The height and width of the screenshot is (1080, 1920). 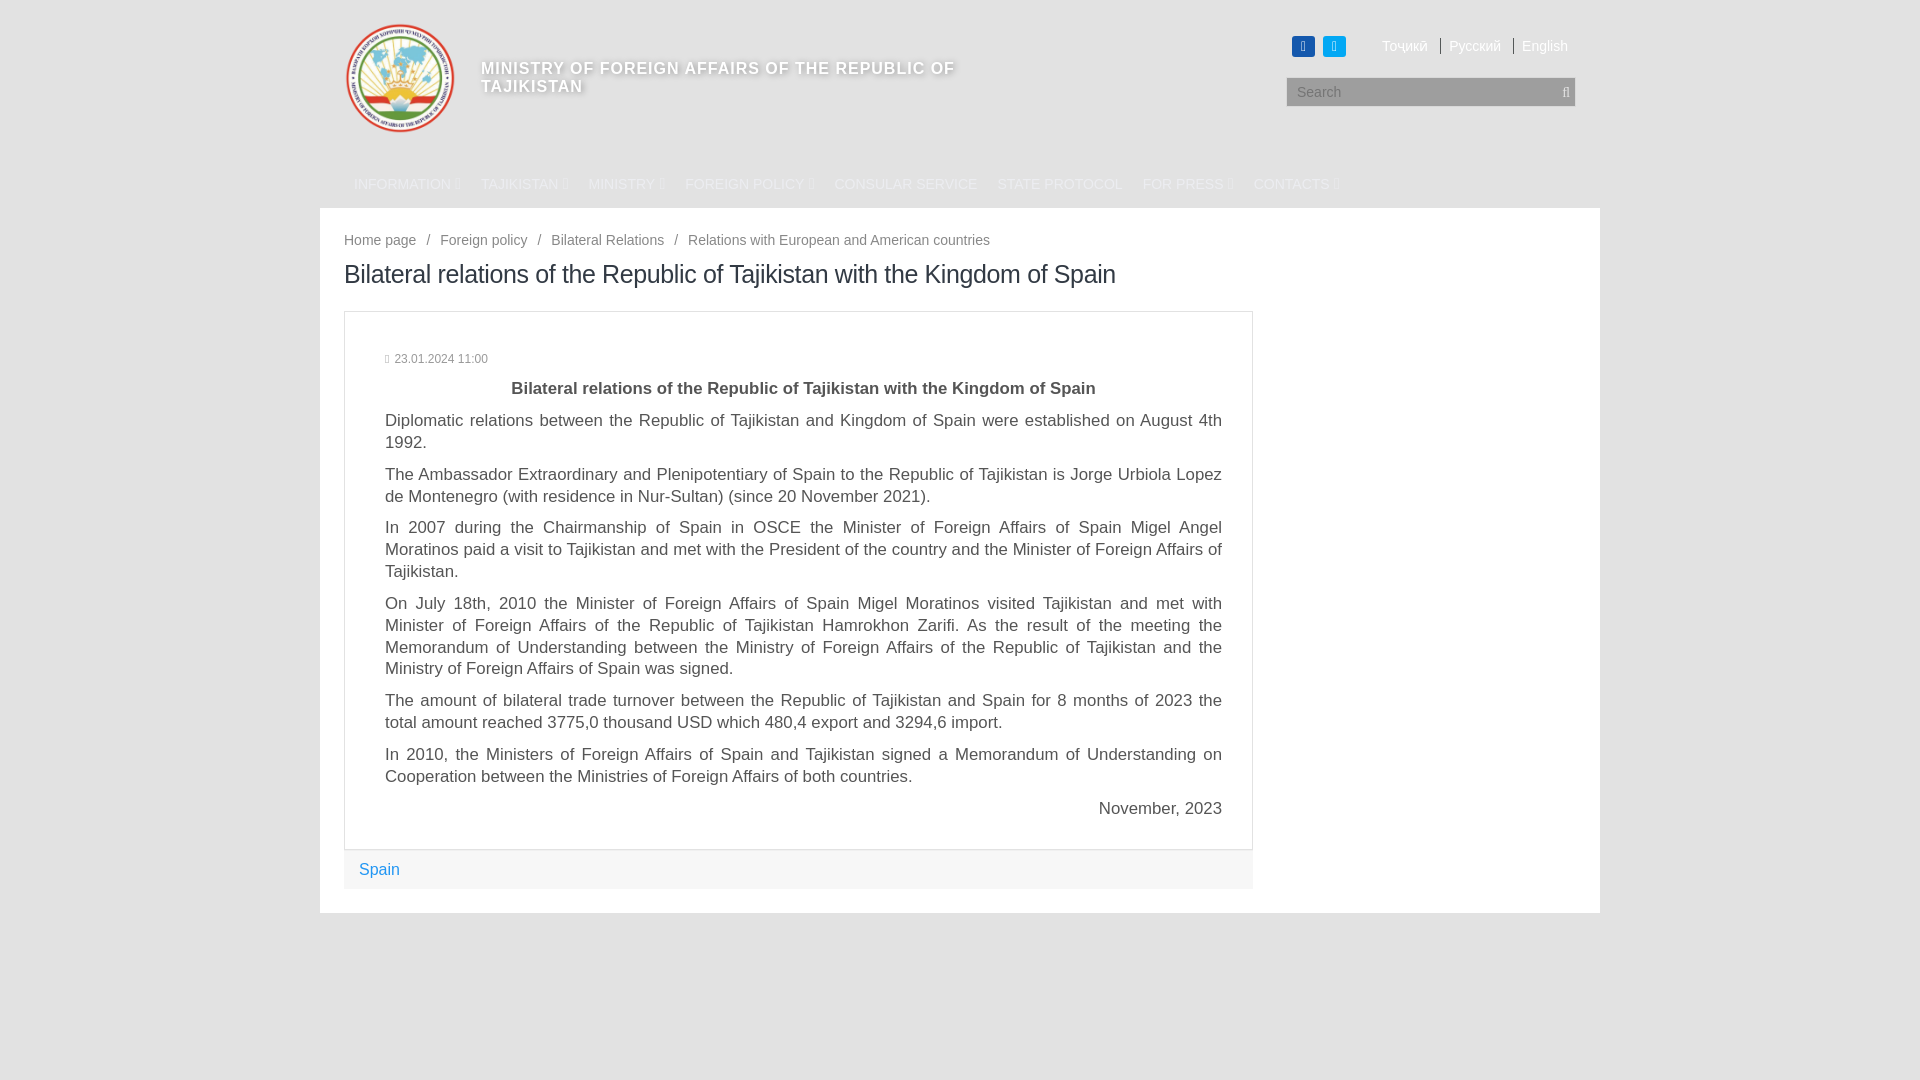 I want to click on MINISTRY OF FOREIGN AFFAIRS OF THE REPUBLIC OF TAJIKISTAN, so click(x=652, y=77).